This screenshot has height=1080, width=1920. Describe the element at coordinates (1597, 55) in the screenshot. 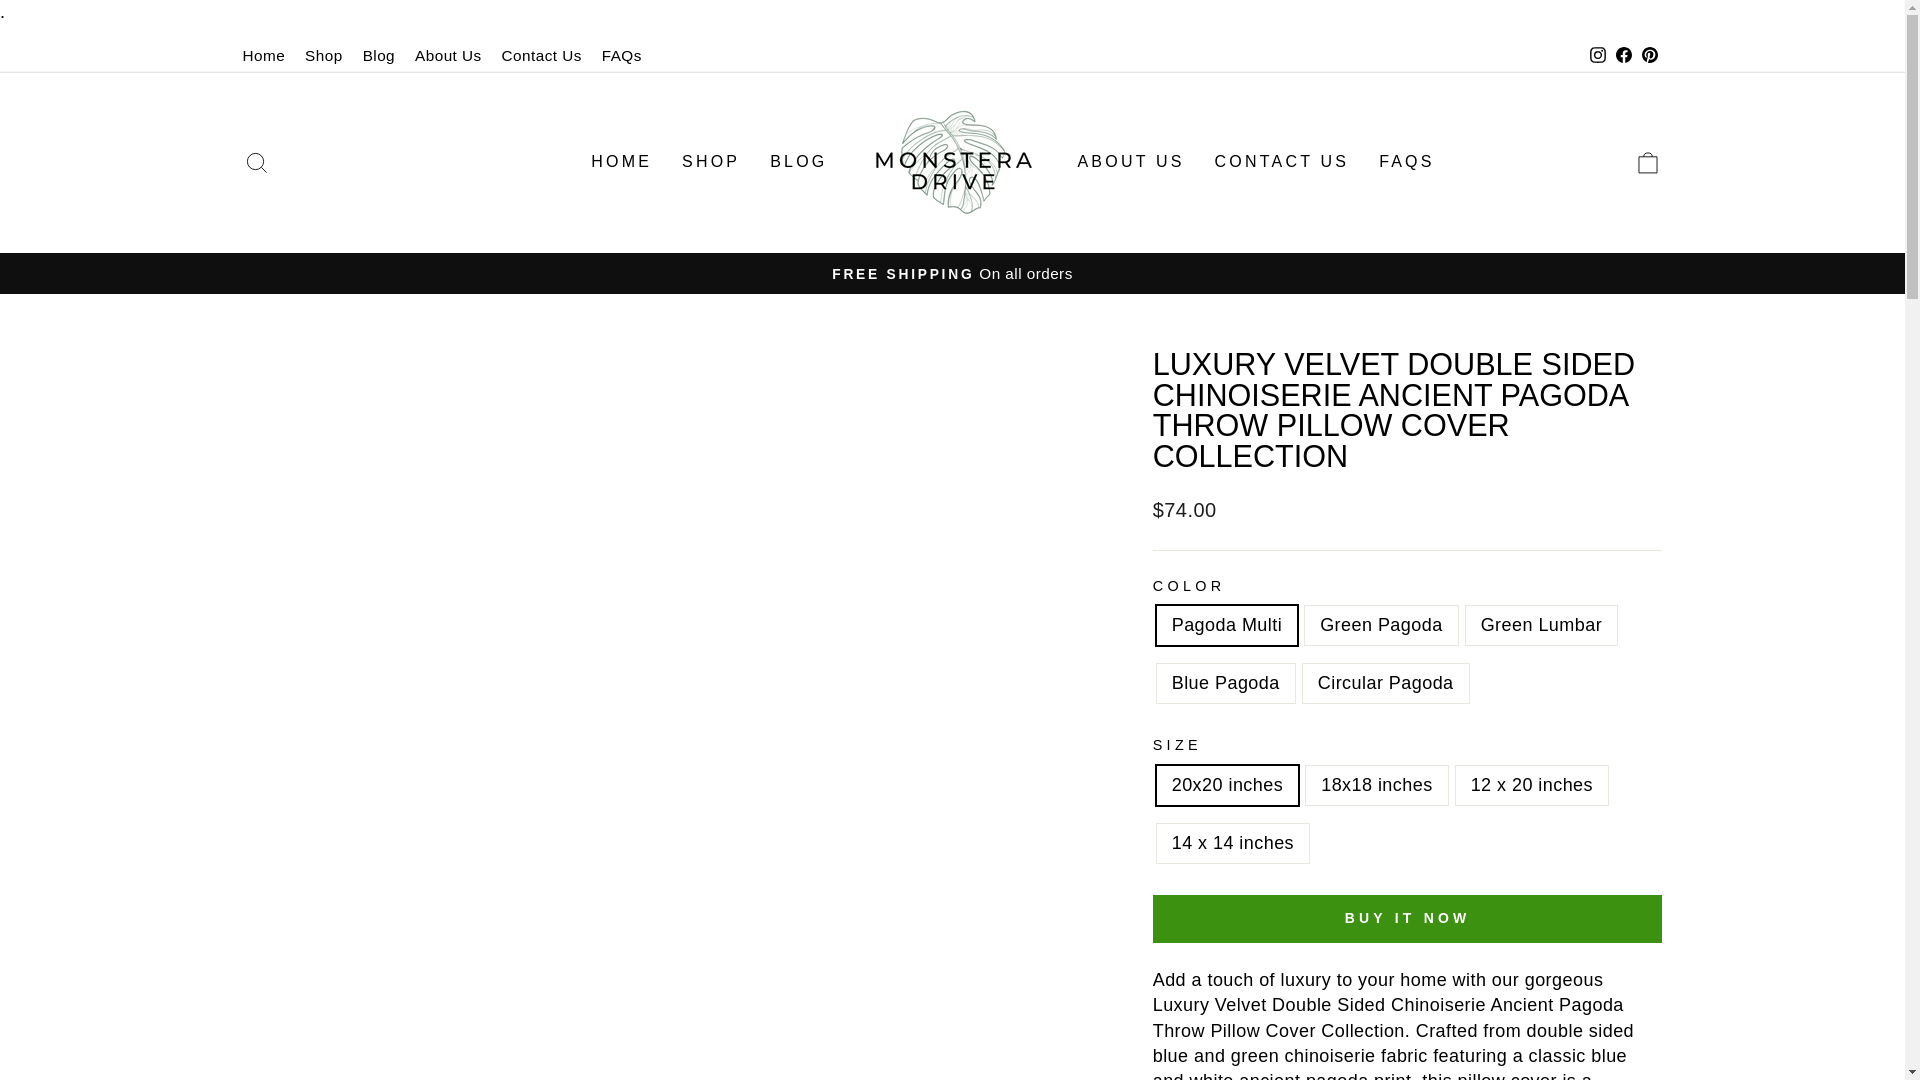

I see `Monstera Drive on Instagram` at that location.